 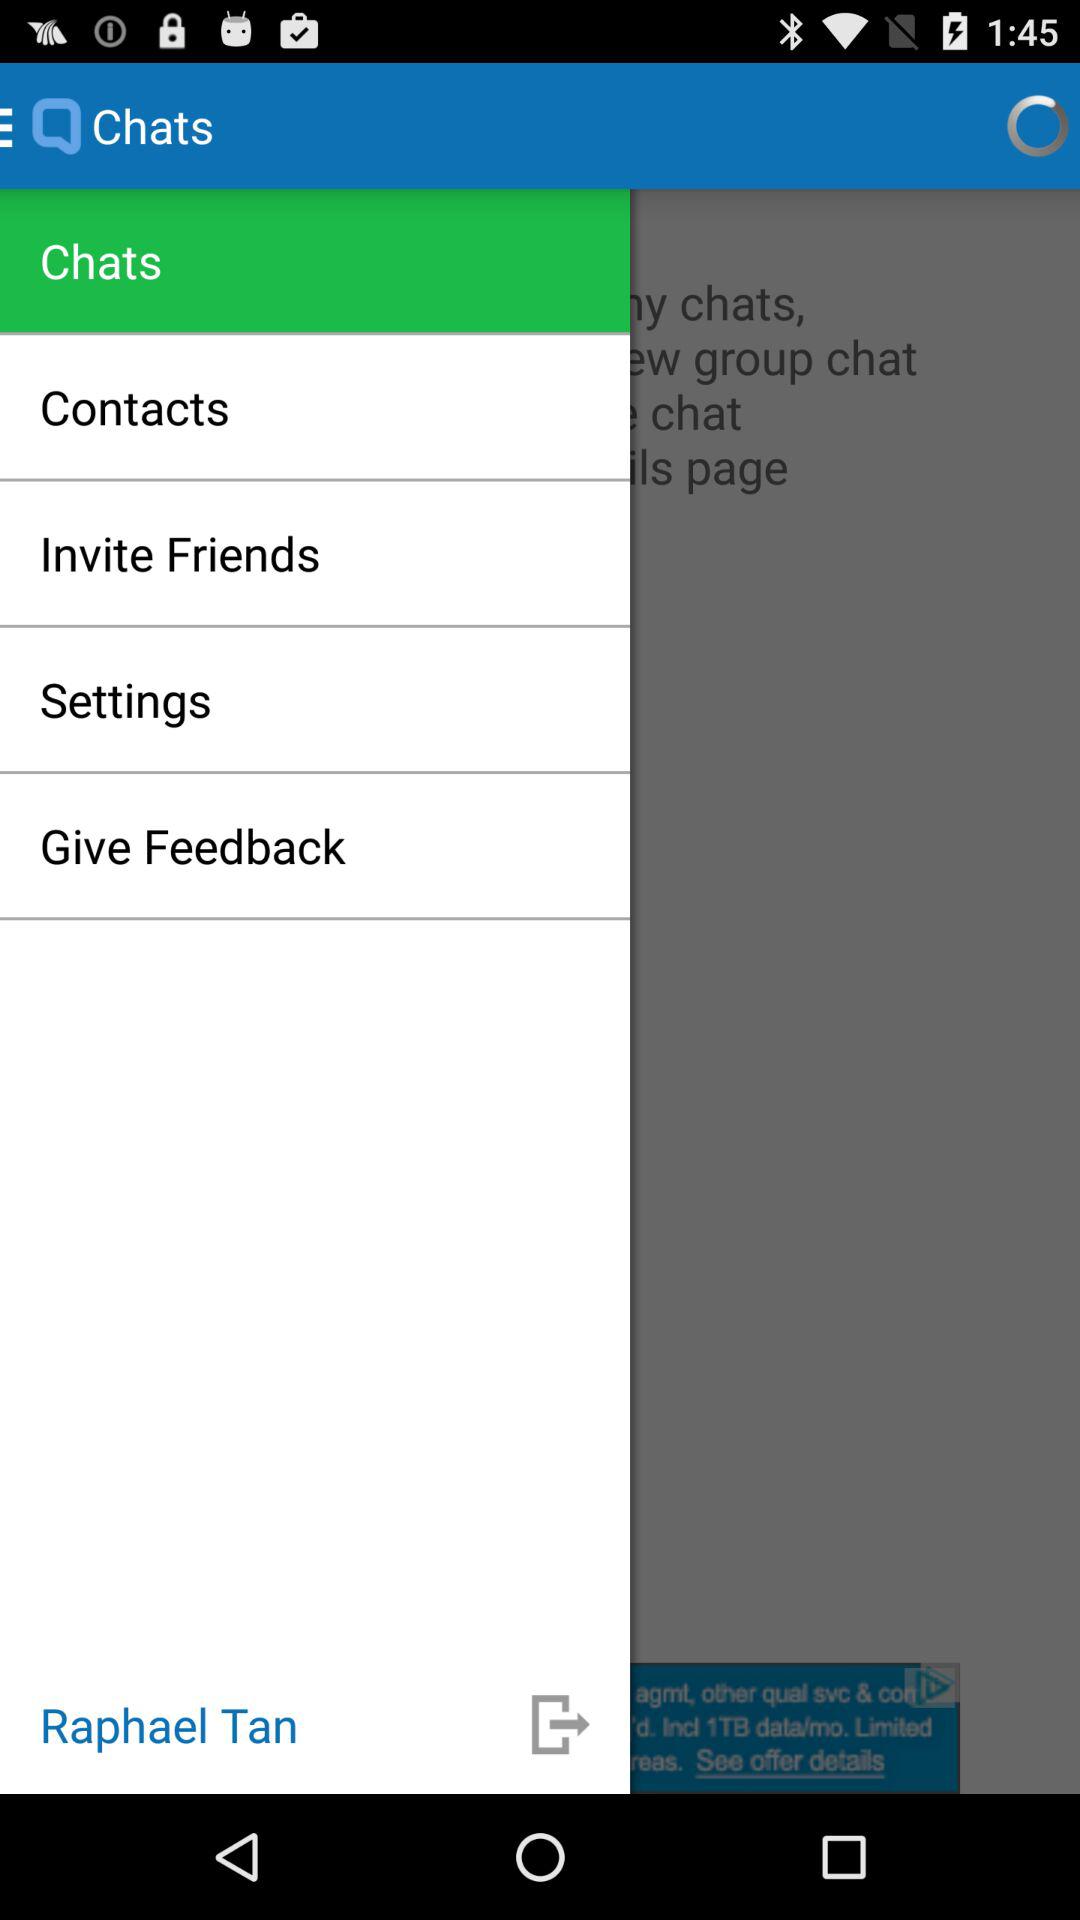 What do you see at coordinates (540, 1728) in the screenshot?
I see `logout the current user` at bounding box center [540, 1728].